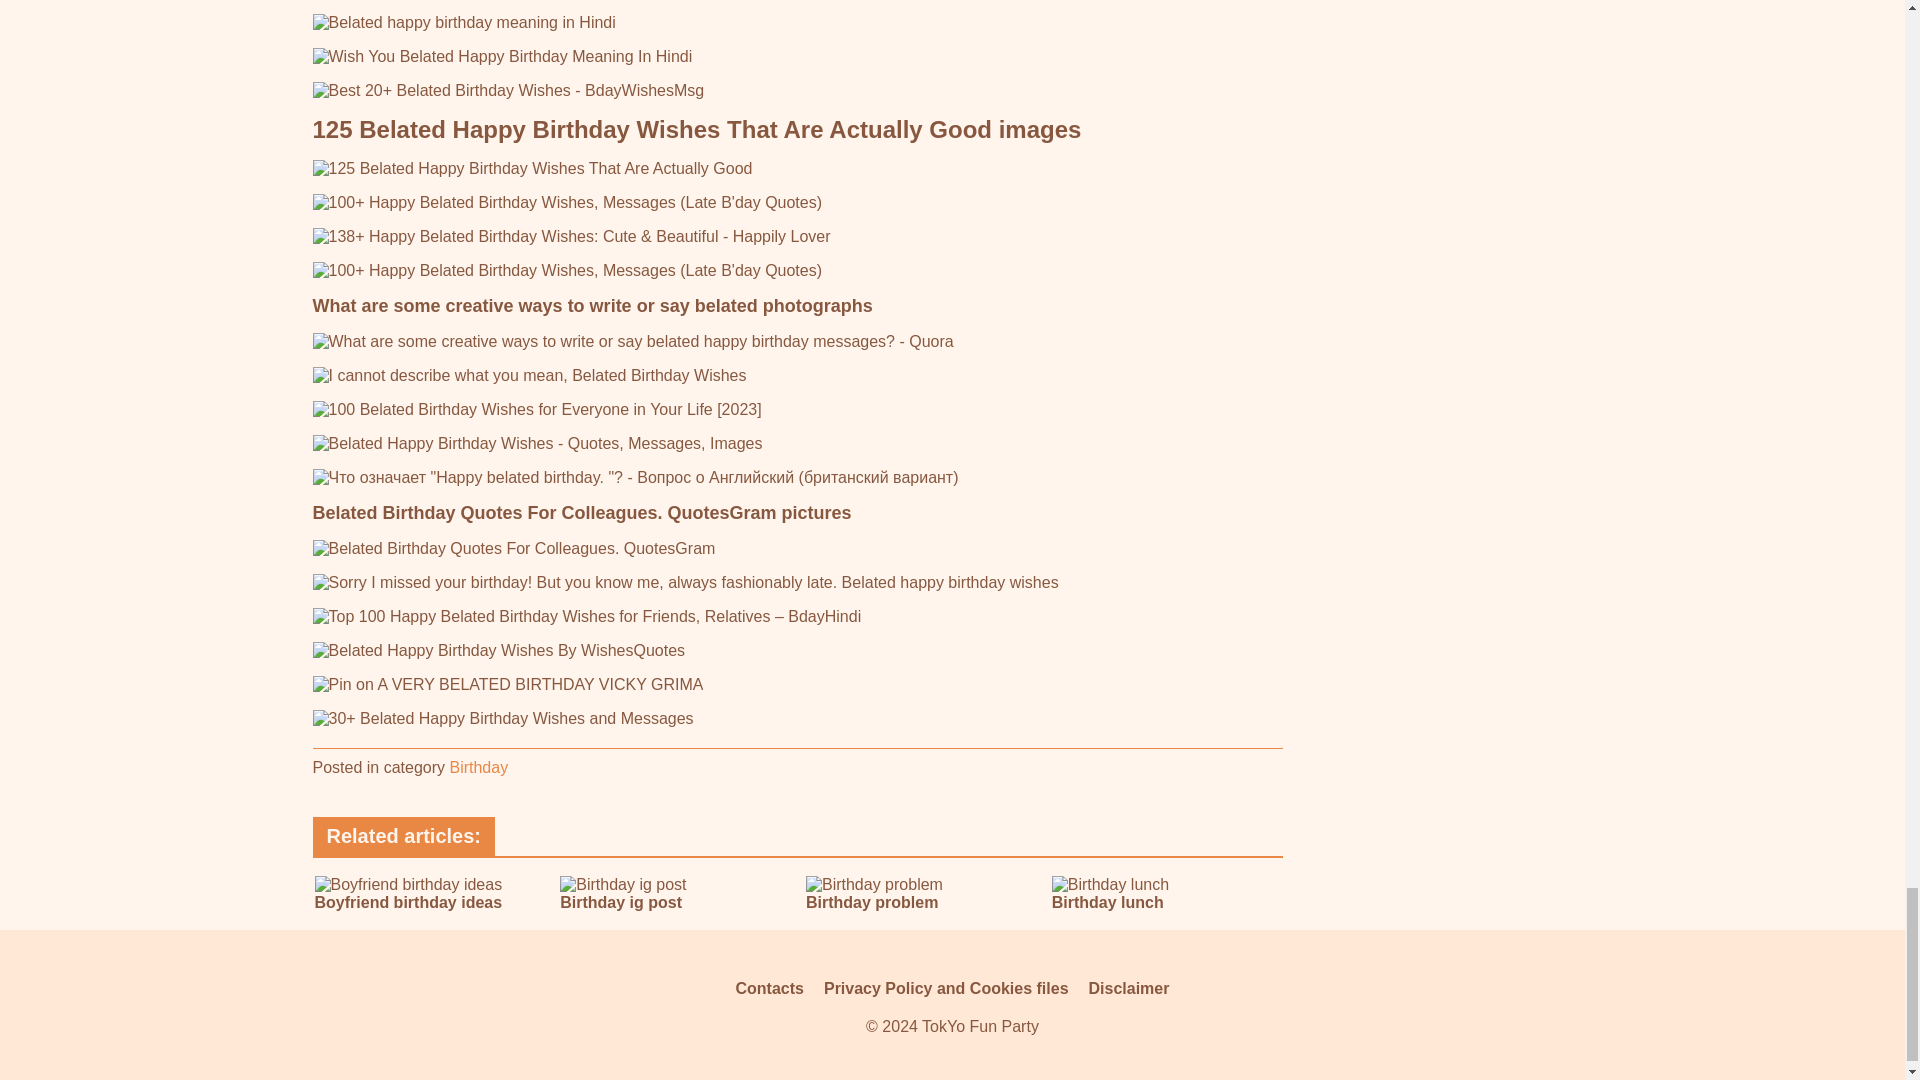 The width and height of the screenshot is (1920, 1080). What do you see at coordinates (428, 893) in the screenshot?
I see `Boyfriend birthday ideas` at bounding box center [428, 893].